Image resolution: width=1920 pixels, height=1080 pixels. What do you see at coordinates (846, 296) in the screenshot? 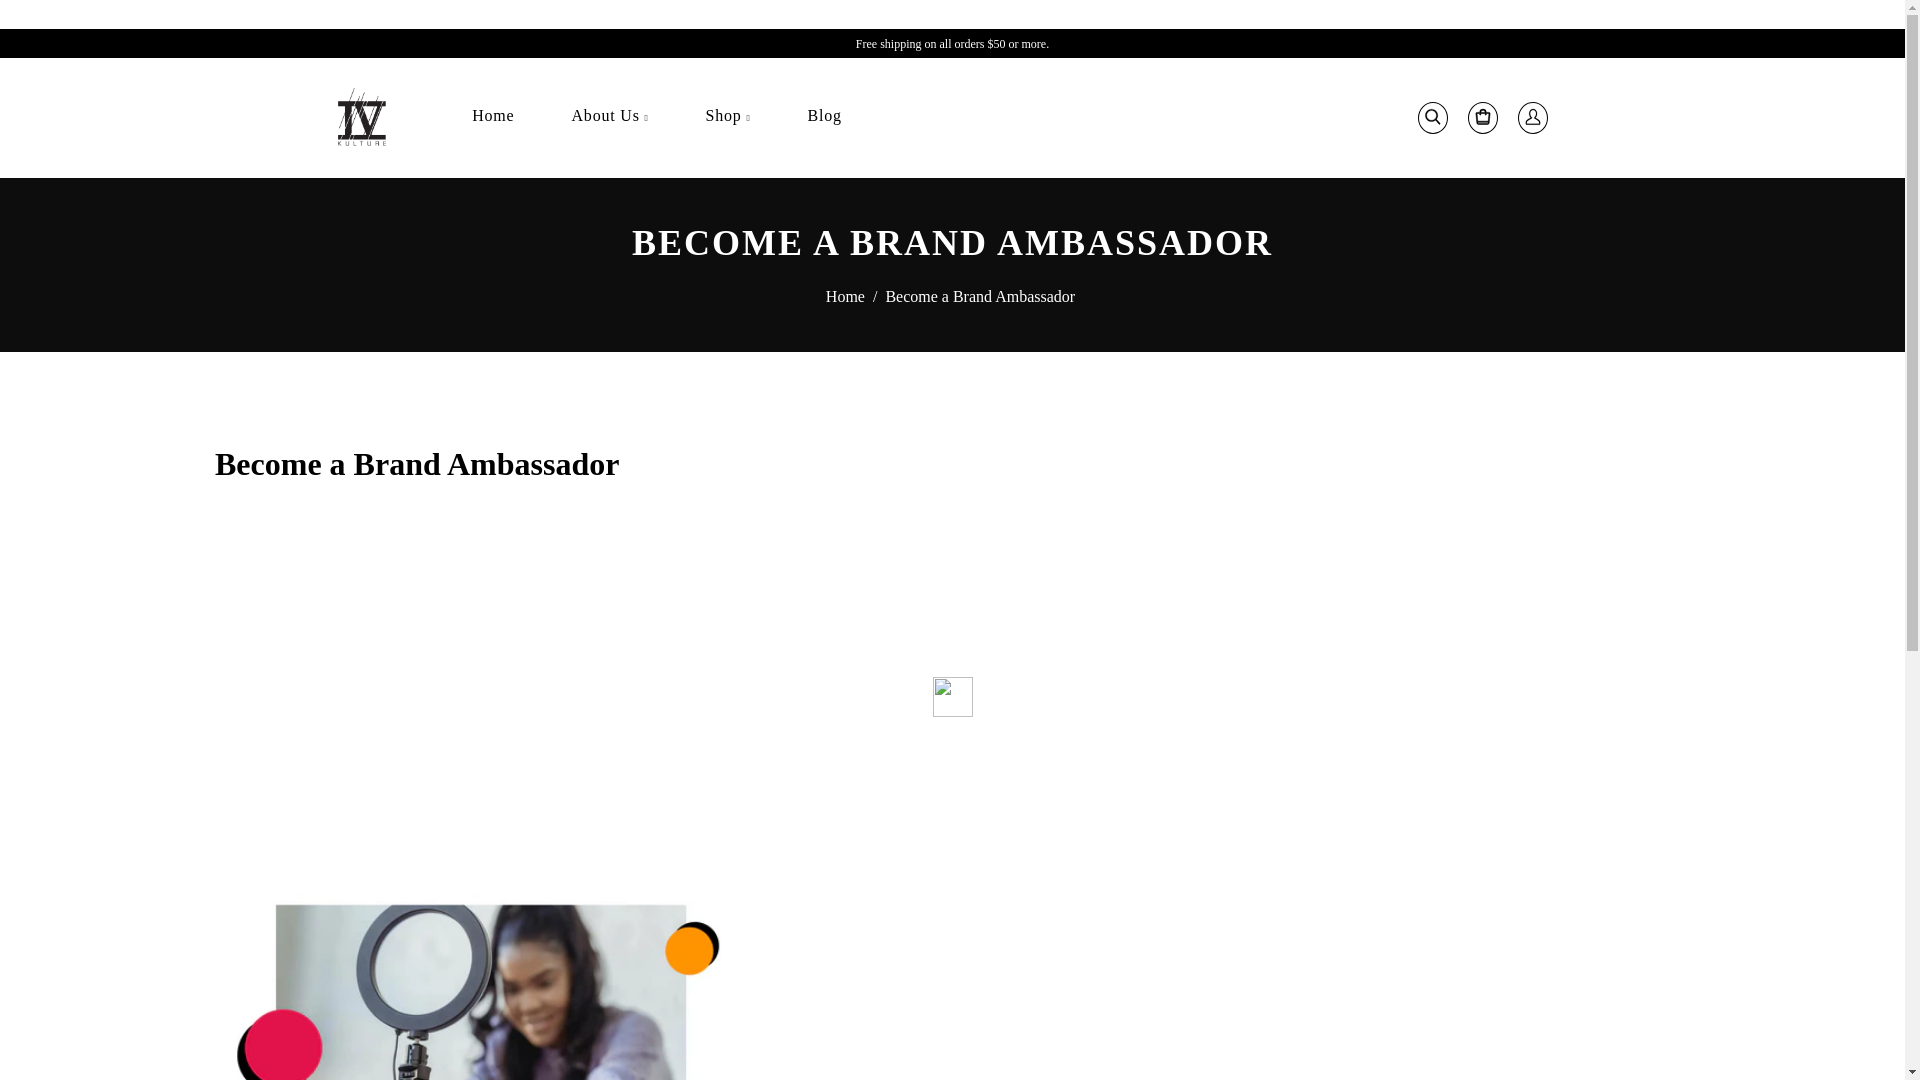
I see `Back to the frontpage` at bounding box center [846, 296].